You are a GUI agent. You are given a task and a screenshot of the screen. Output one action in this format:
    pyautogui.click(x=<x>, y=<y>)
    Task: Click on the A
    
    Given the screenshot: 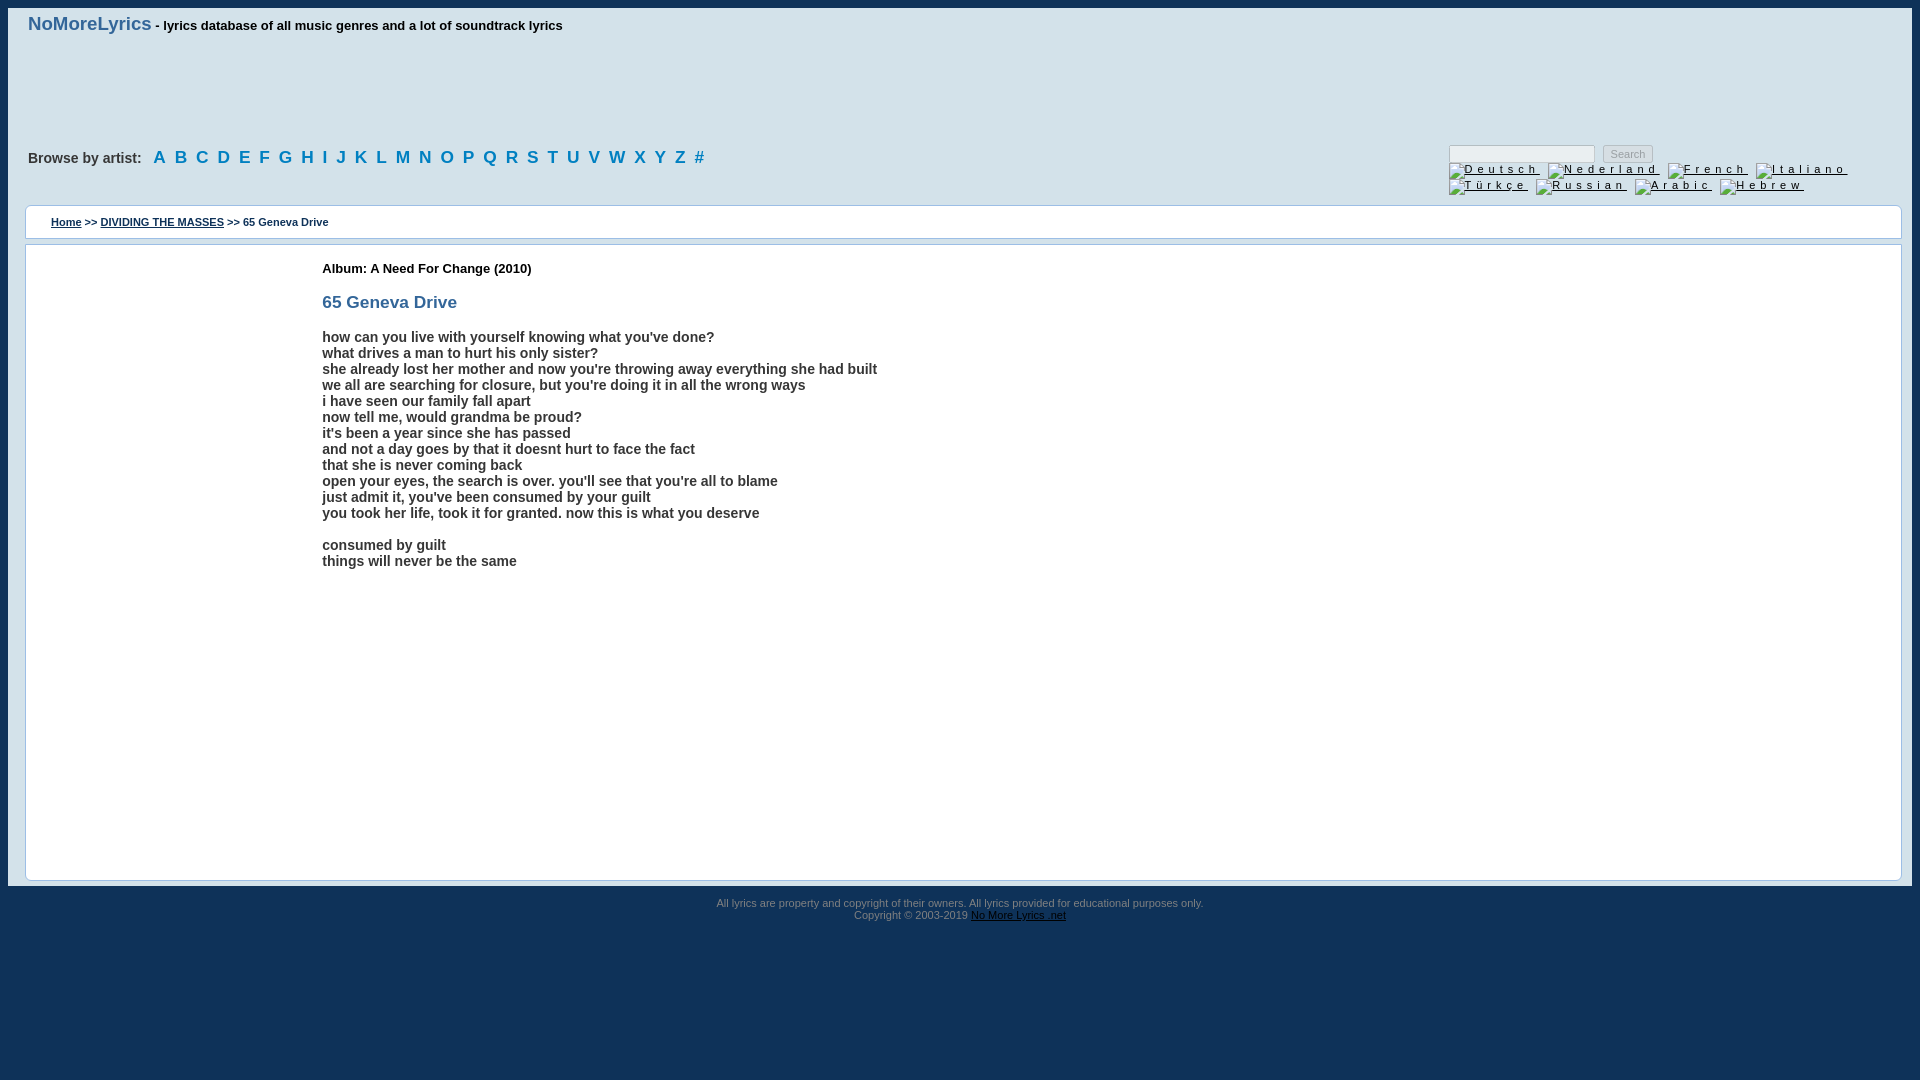 What is the action you would take?
    pyautogui.click(x=162, y=156)
    